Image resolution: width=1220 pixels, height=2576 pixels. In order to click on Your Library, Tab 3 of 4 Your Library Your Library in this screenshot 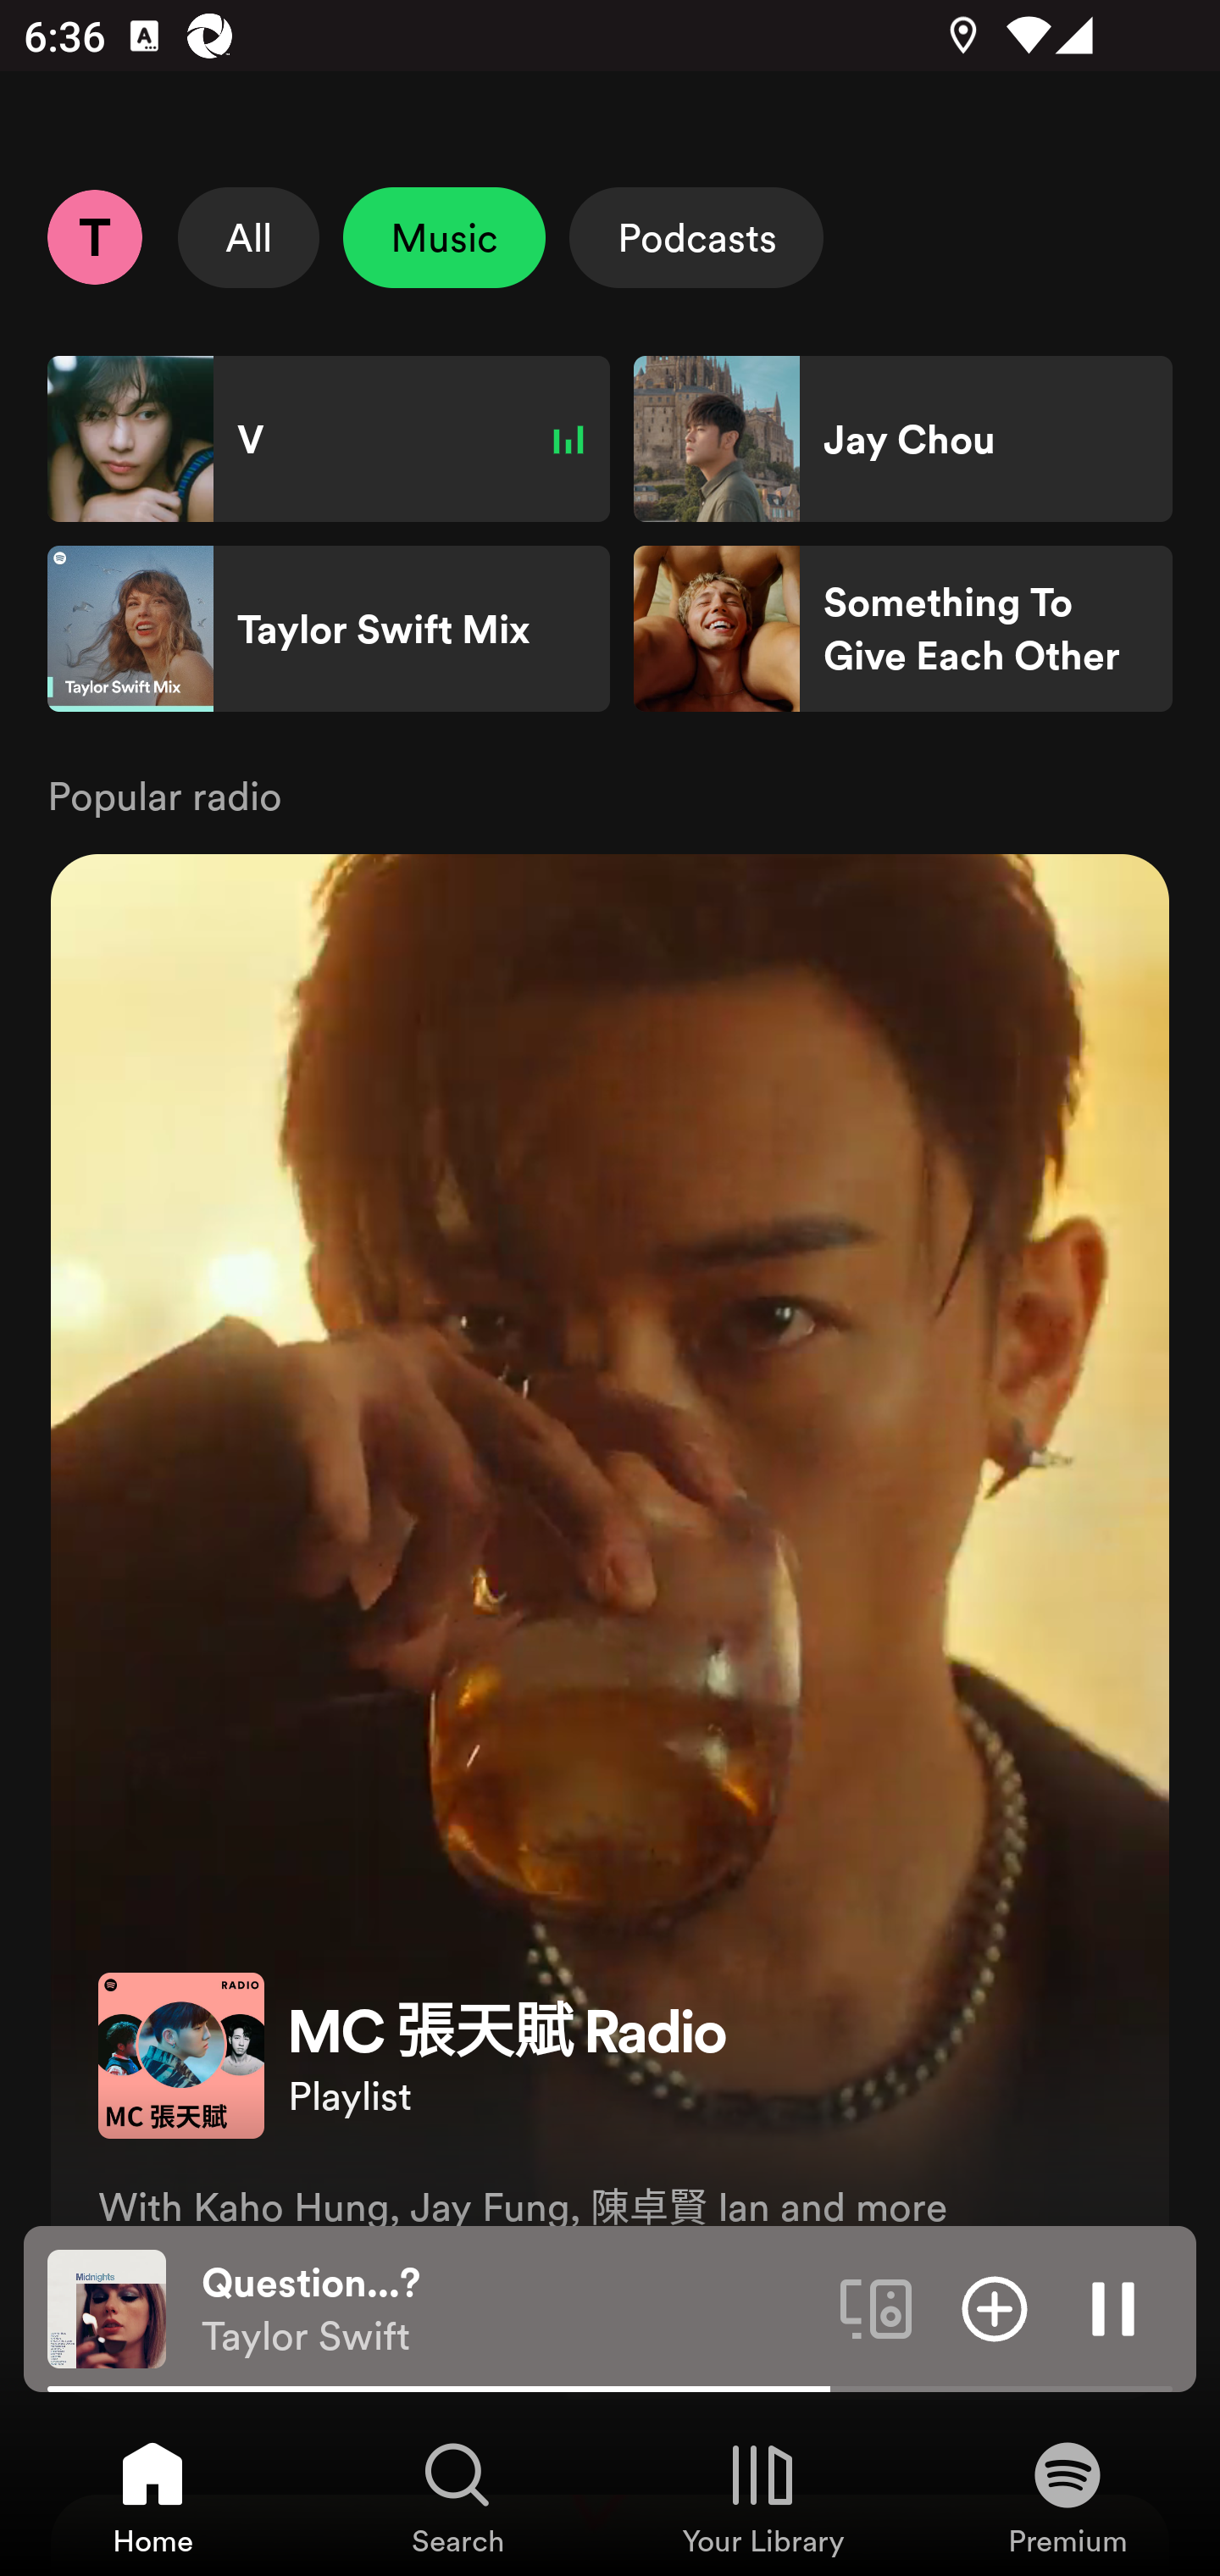, I will do `click(762, 2496)`.